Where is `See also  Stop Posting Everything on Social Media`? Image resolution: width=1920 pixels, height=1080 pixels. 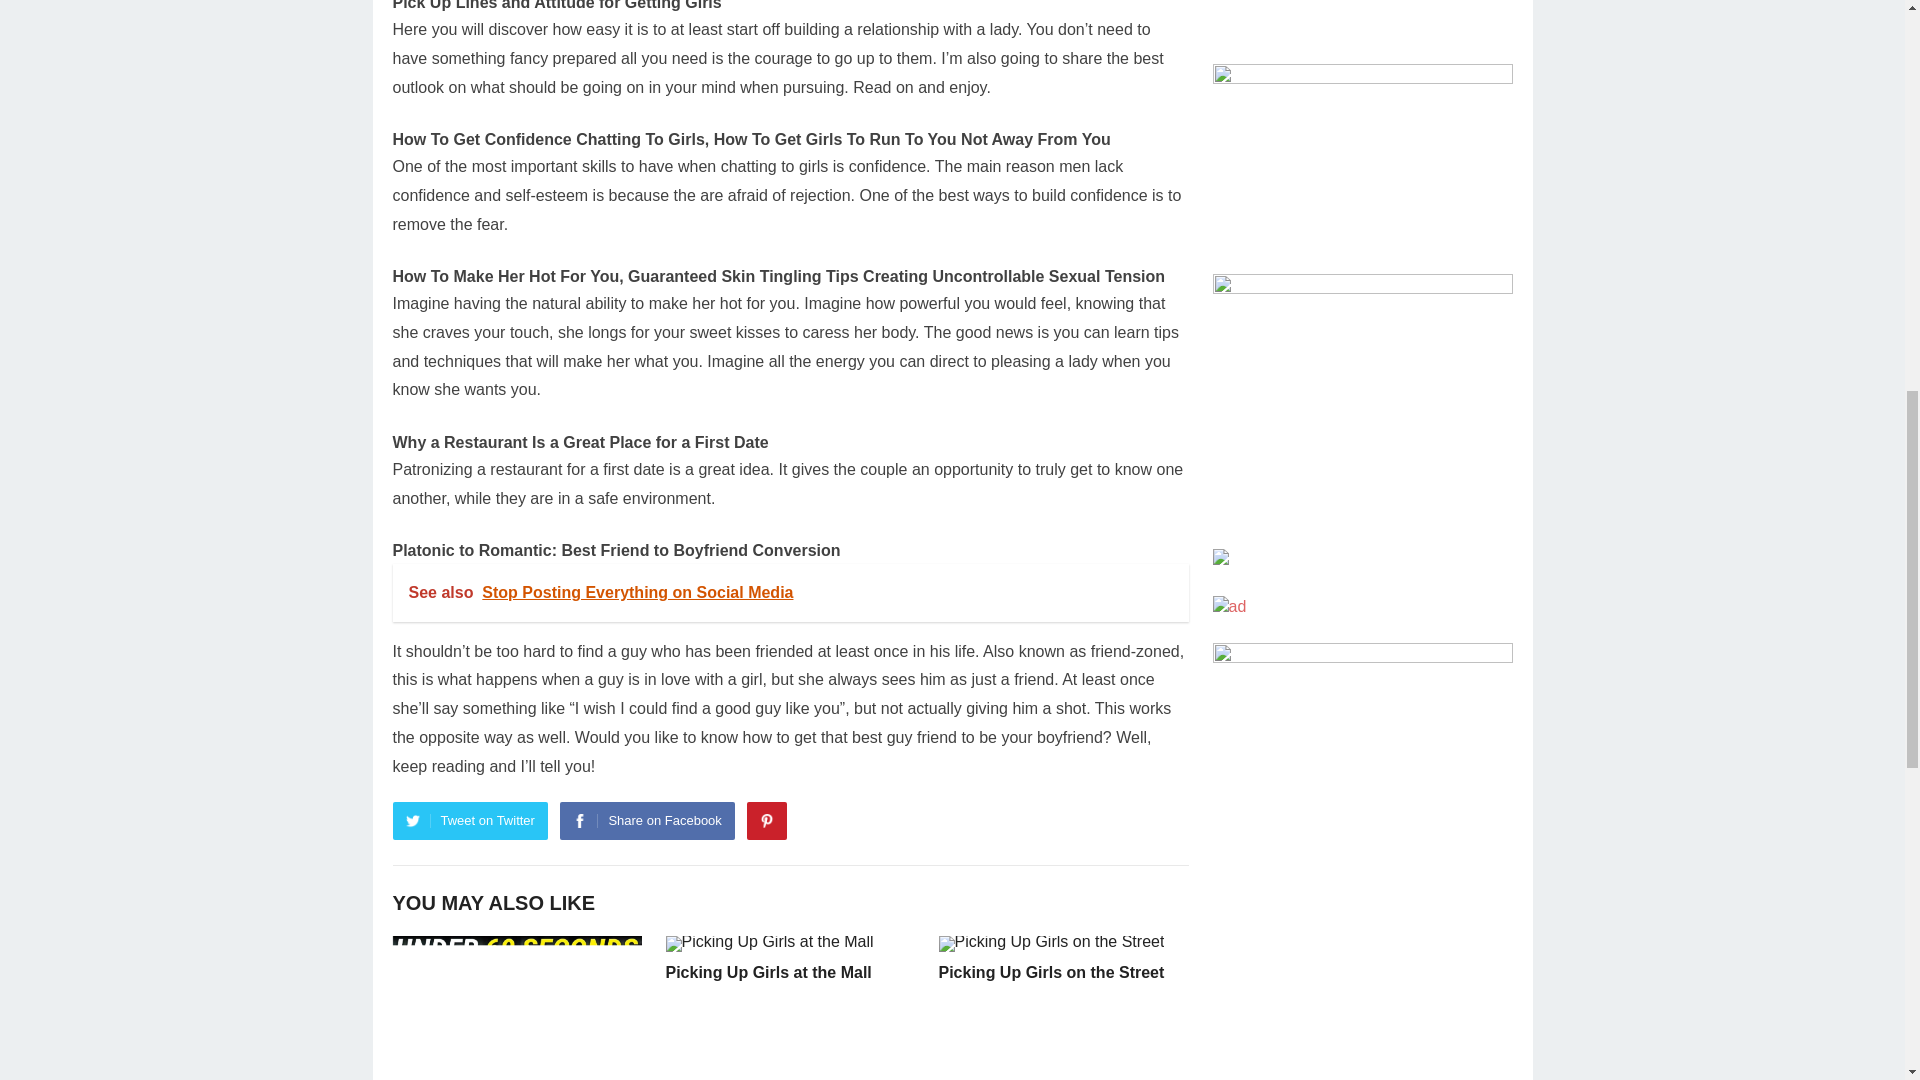
See also  Stop Posting Everything on Social Media is located at coordinates (790, 592).